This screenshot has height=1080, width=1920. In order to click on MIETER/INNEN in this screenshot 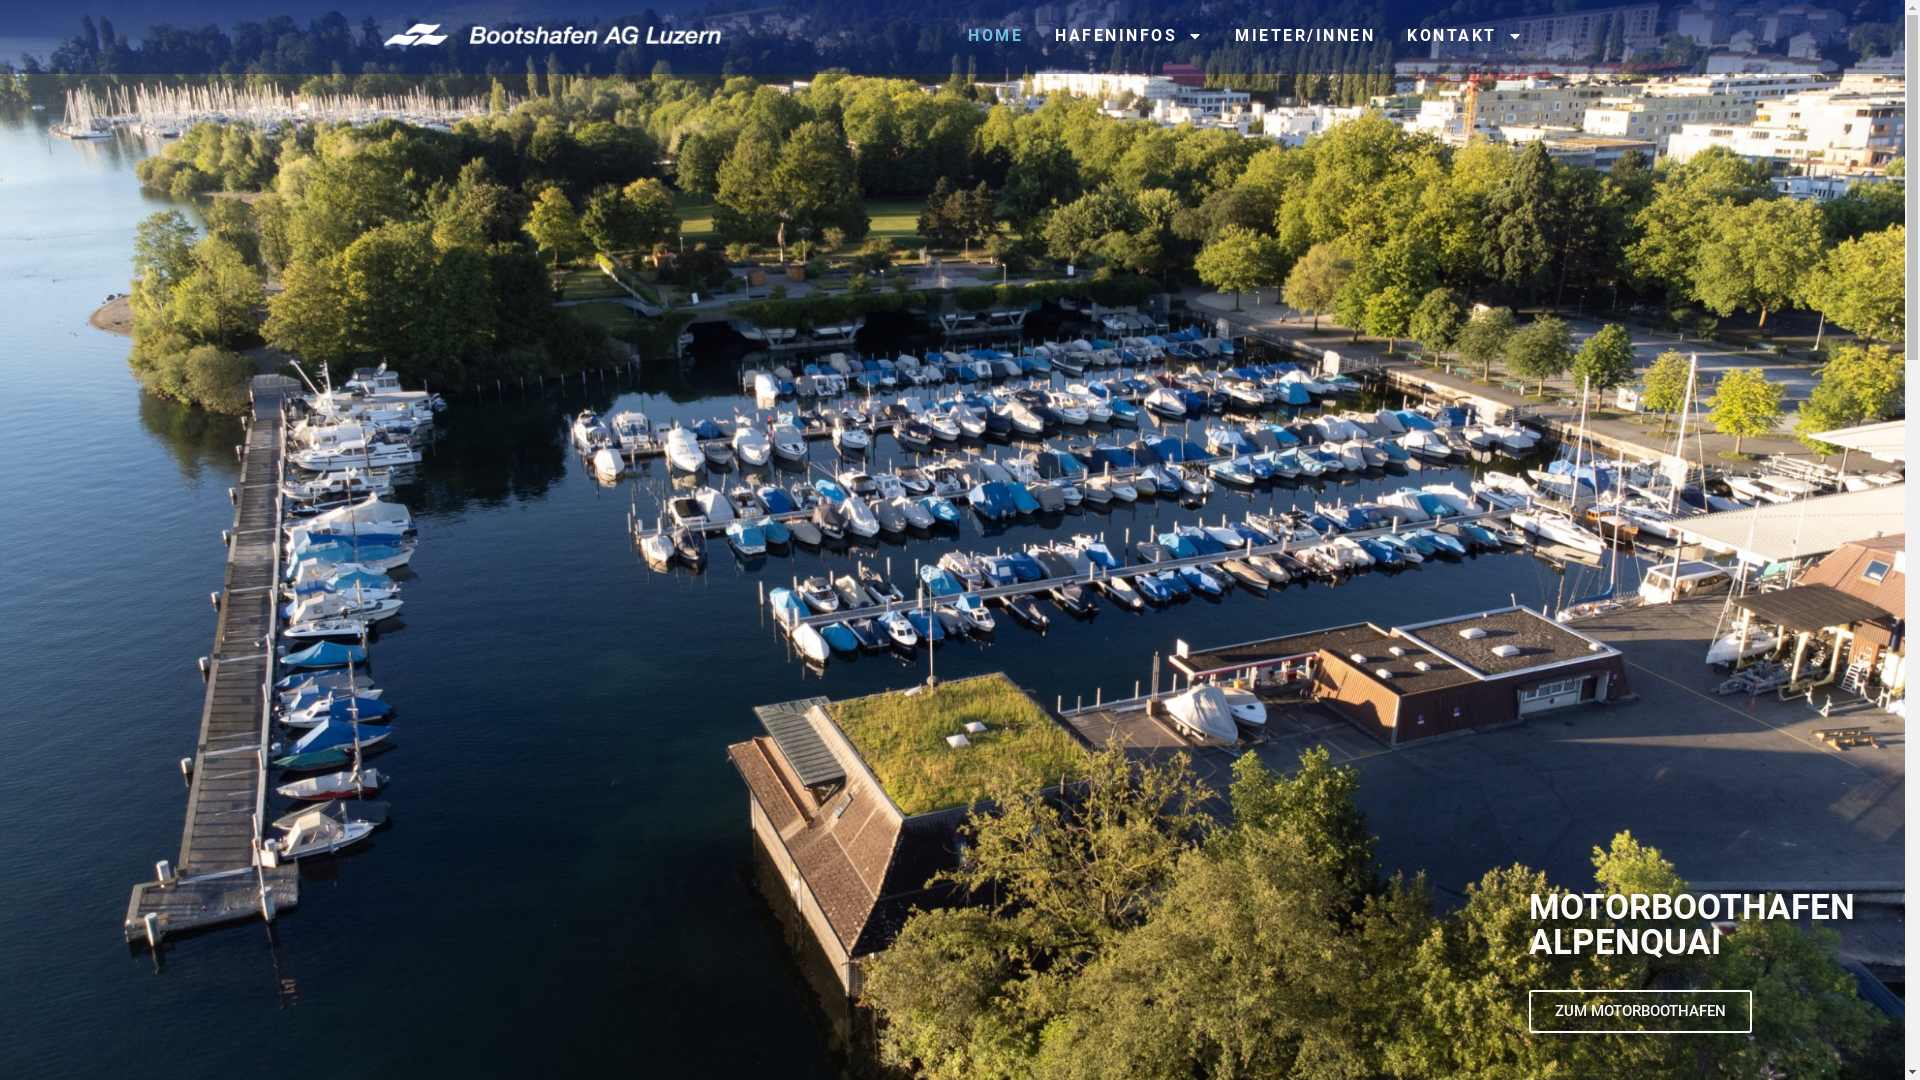, I will do `click(1305, 36)`.